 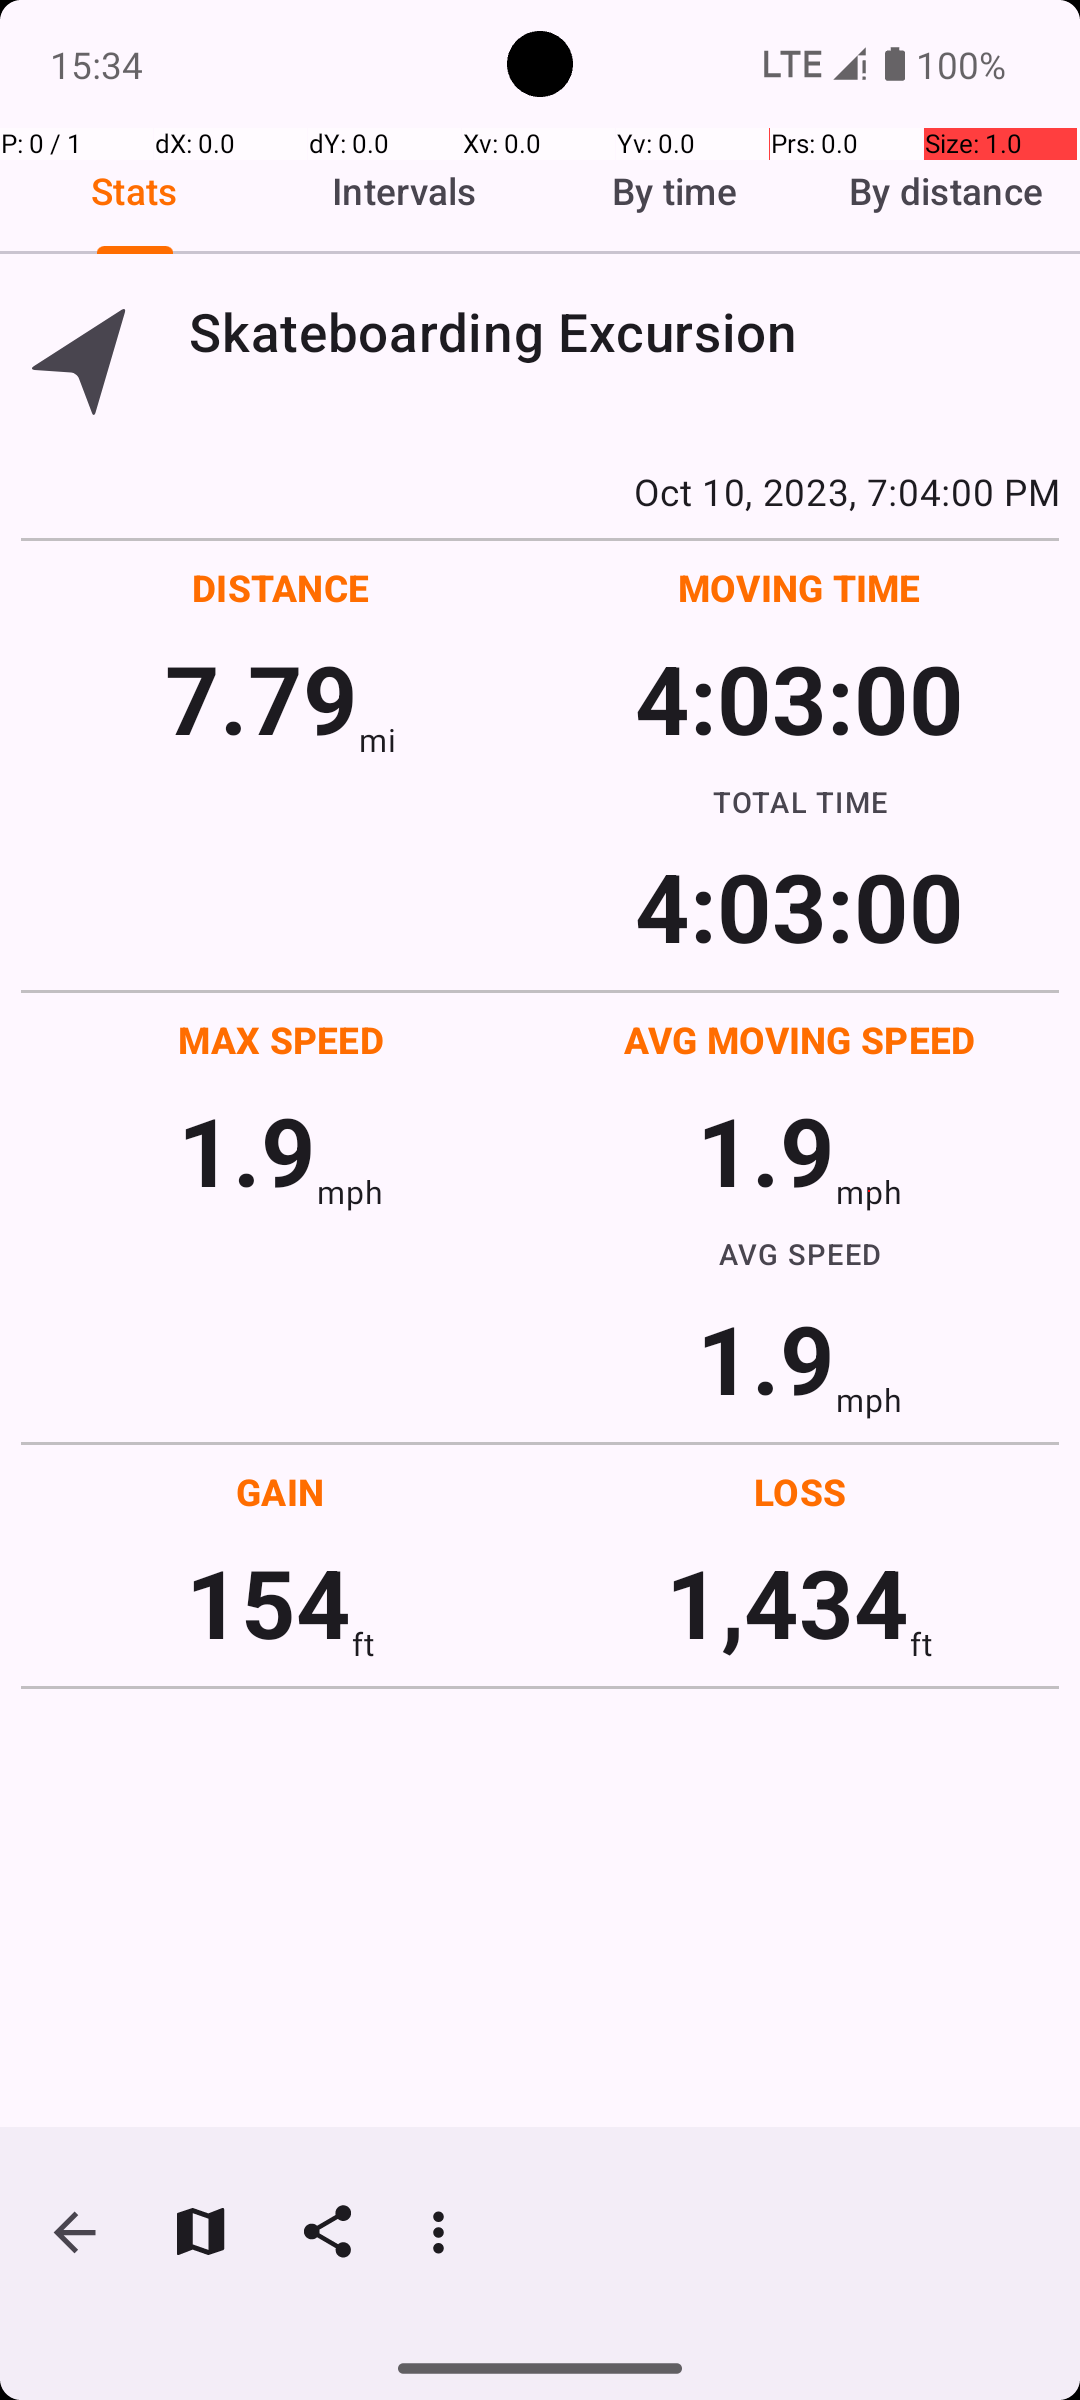 What do you see at coordinates (624, 332) in the screenshot?
I see `Skateboarding Excursion` at bounding box center [624, 332].